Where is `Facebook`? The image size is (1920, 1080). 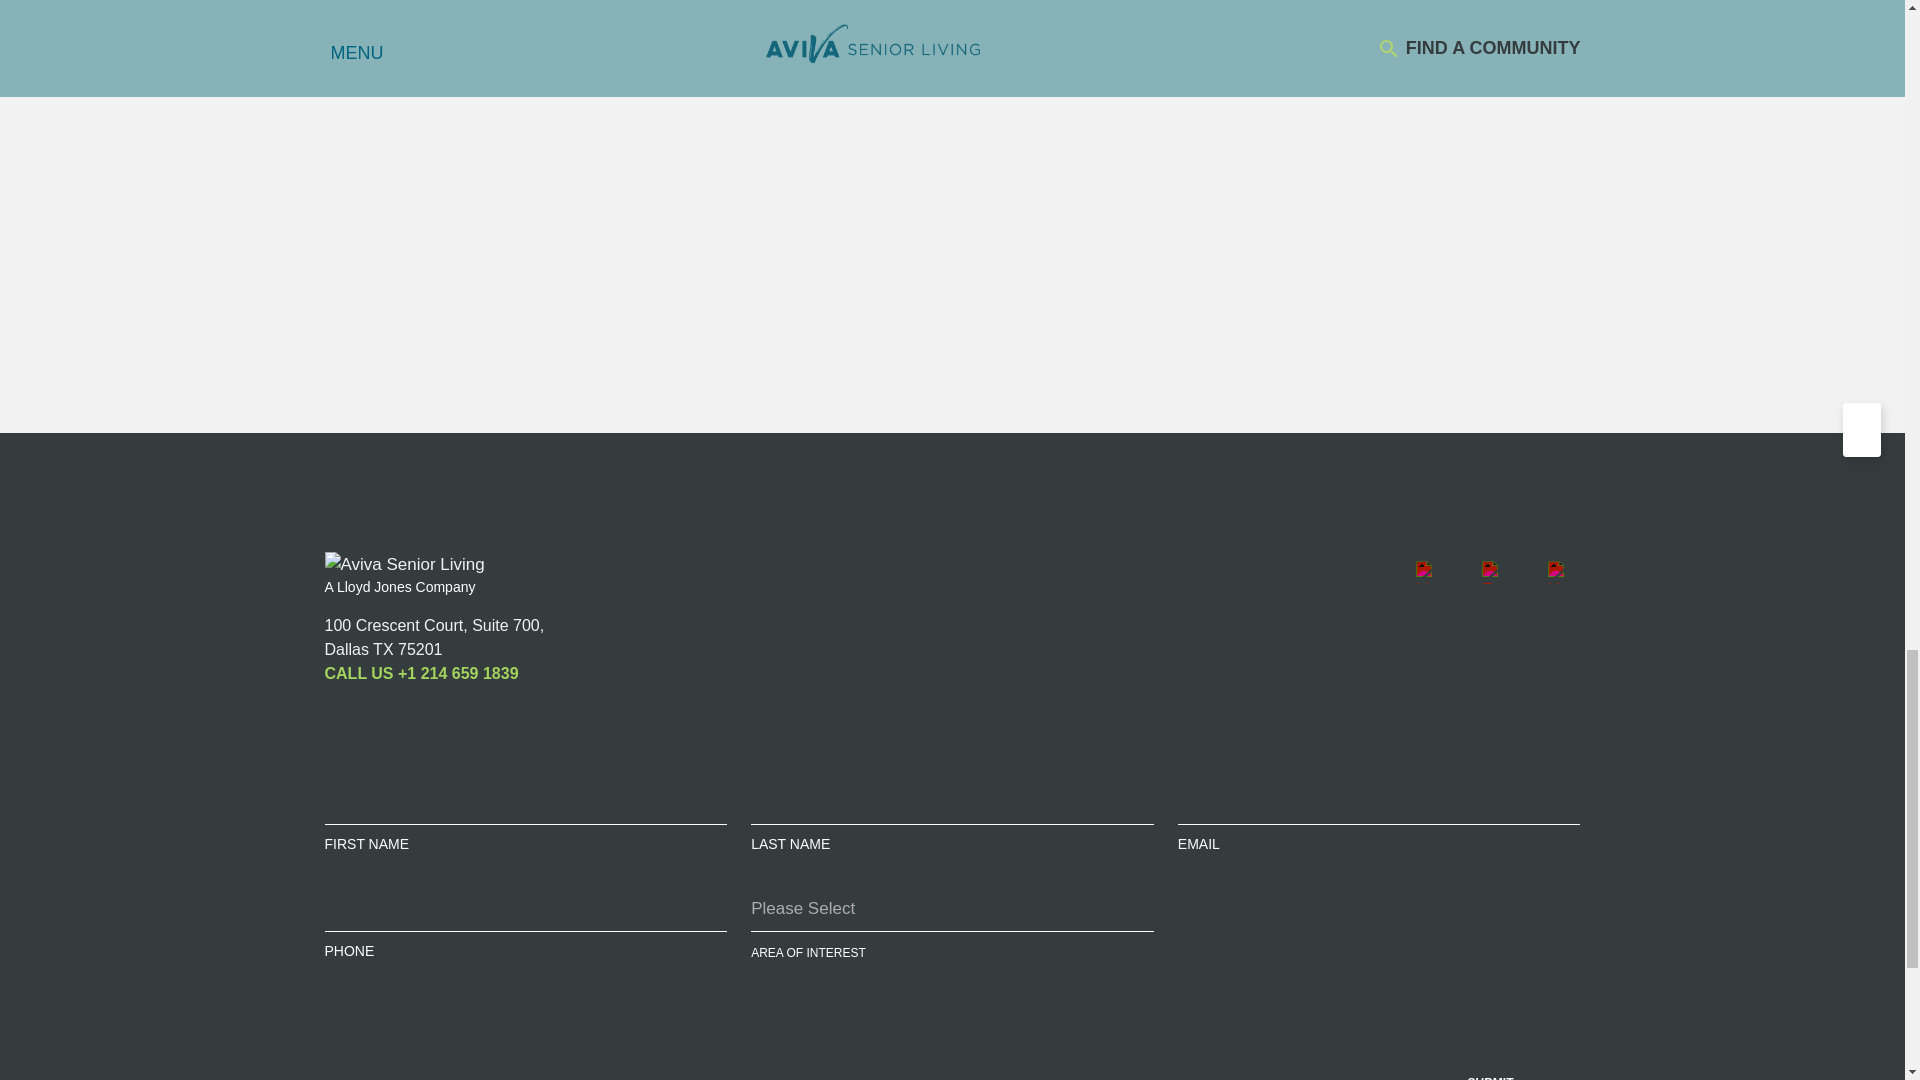 Facebook is located at coordinates (1493, 571).